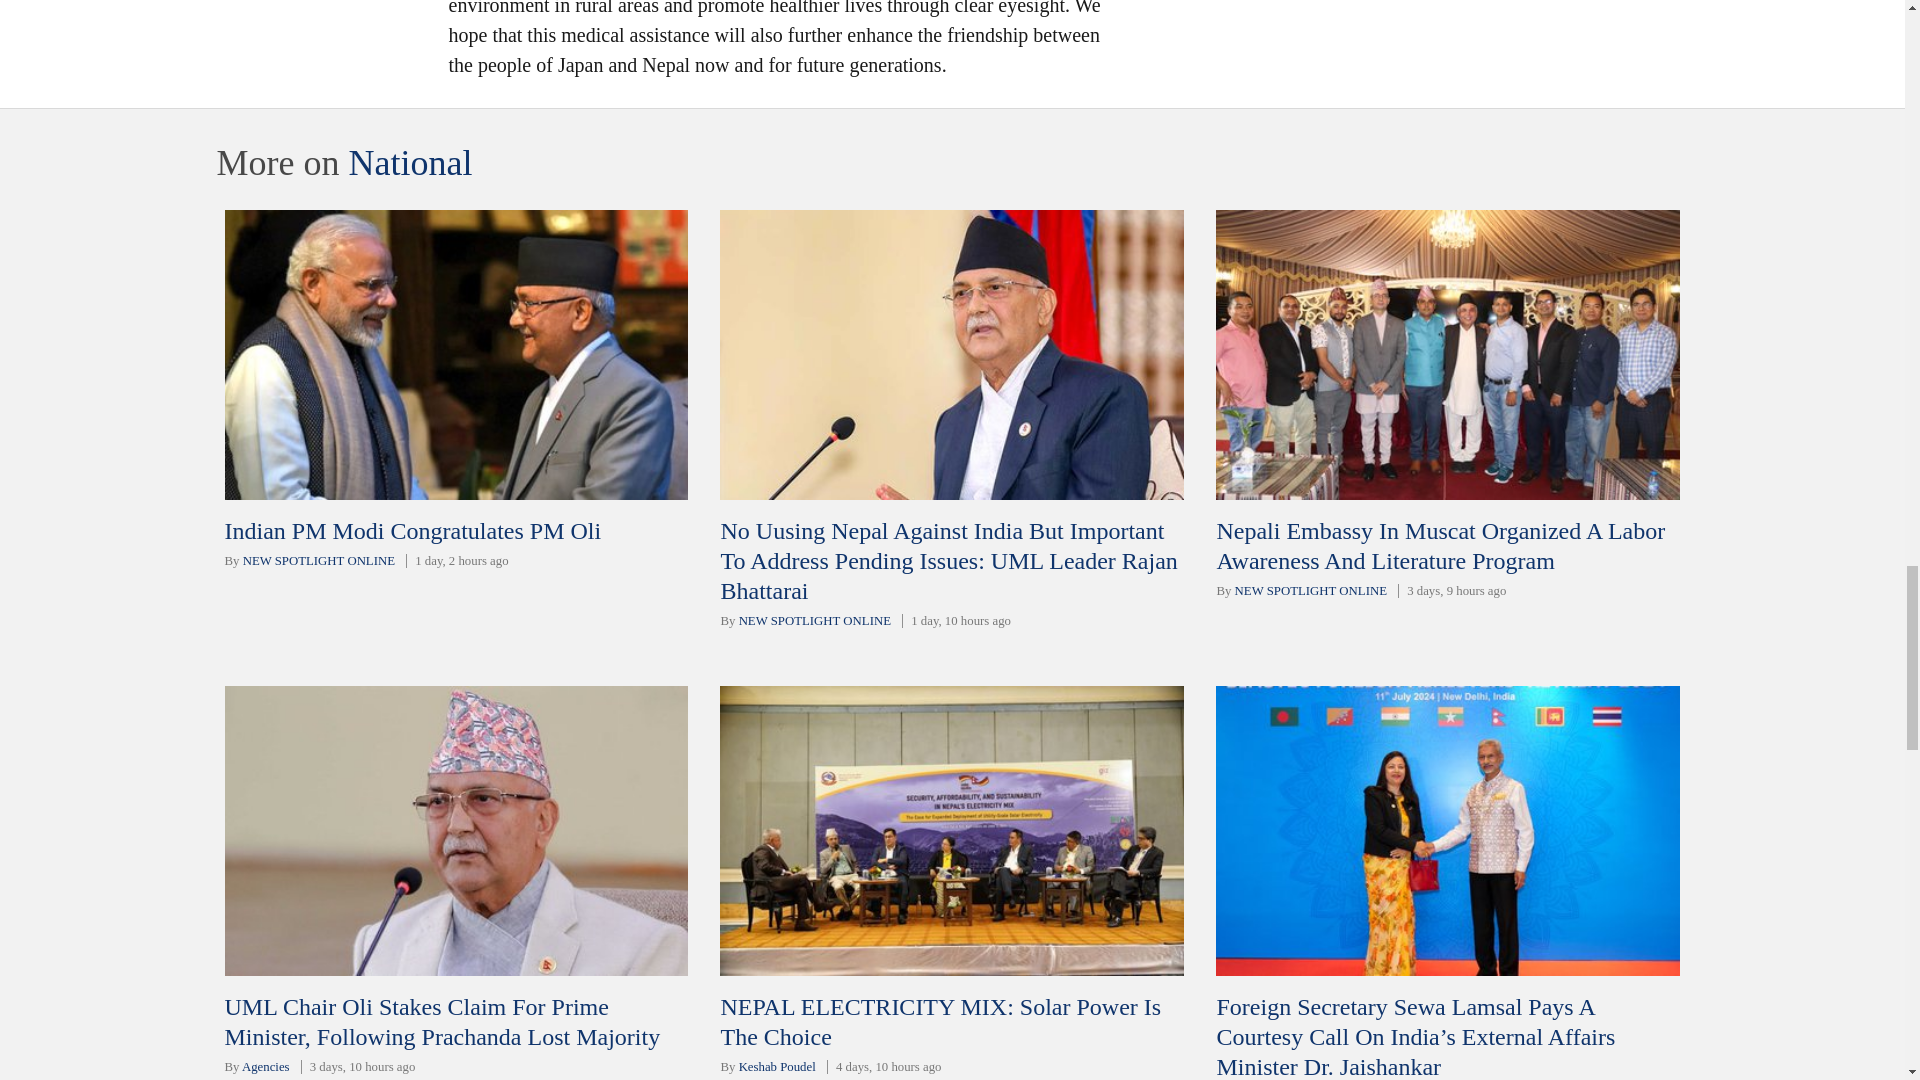 Image resolution: width=1920 pixels, height=1080 pixels. What do you see at coordinates (778, 1066) in the screenshot?
I see `Keshab Poudel` at bounding box center [778, 1066].